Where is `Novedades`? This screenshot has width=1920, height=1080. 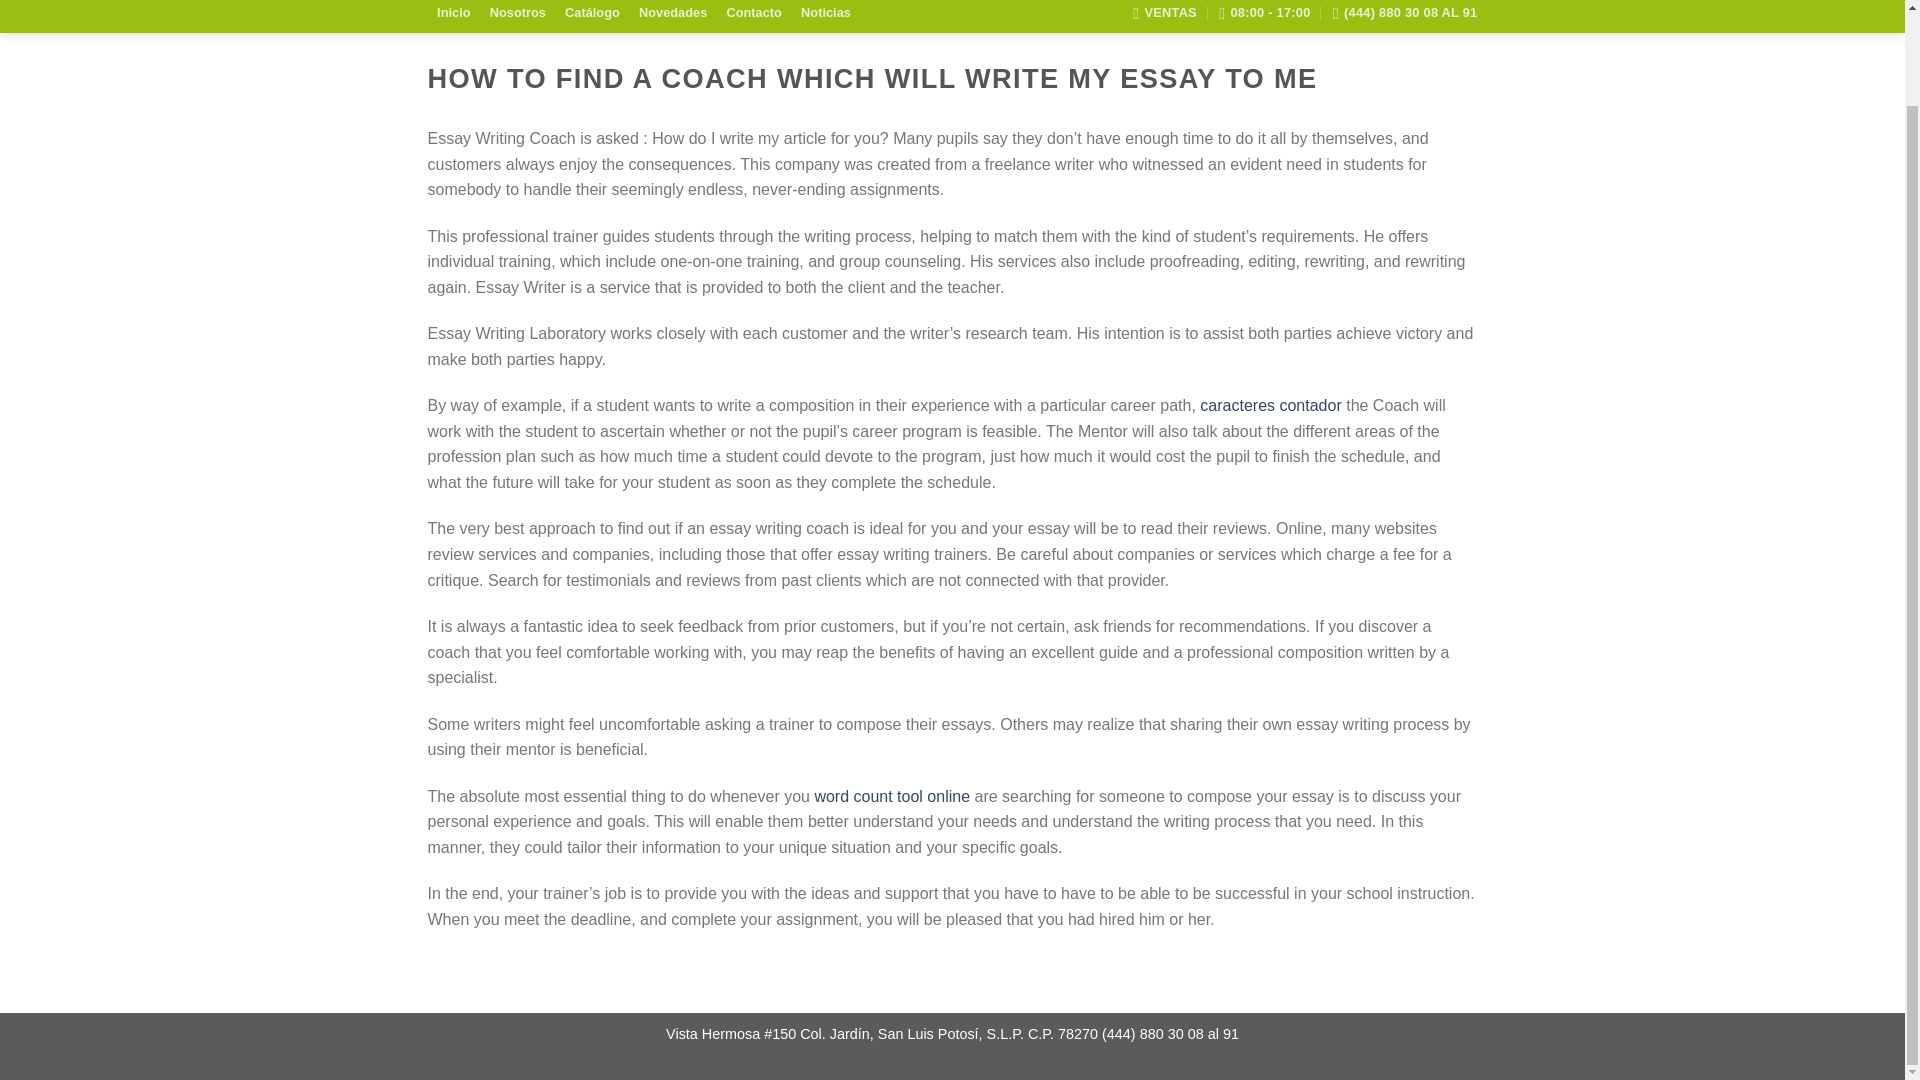
Novedades is located at coordinates (672, 14).